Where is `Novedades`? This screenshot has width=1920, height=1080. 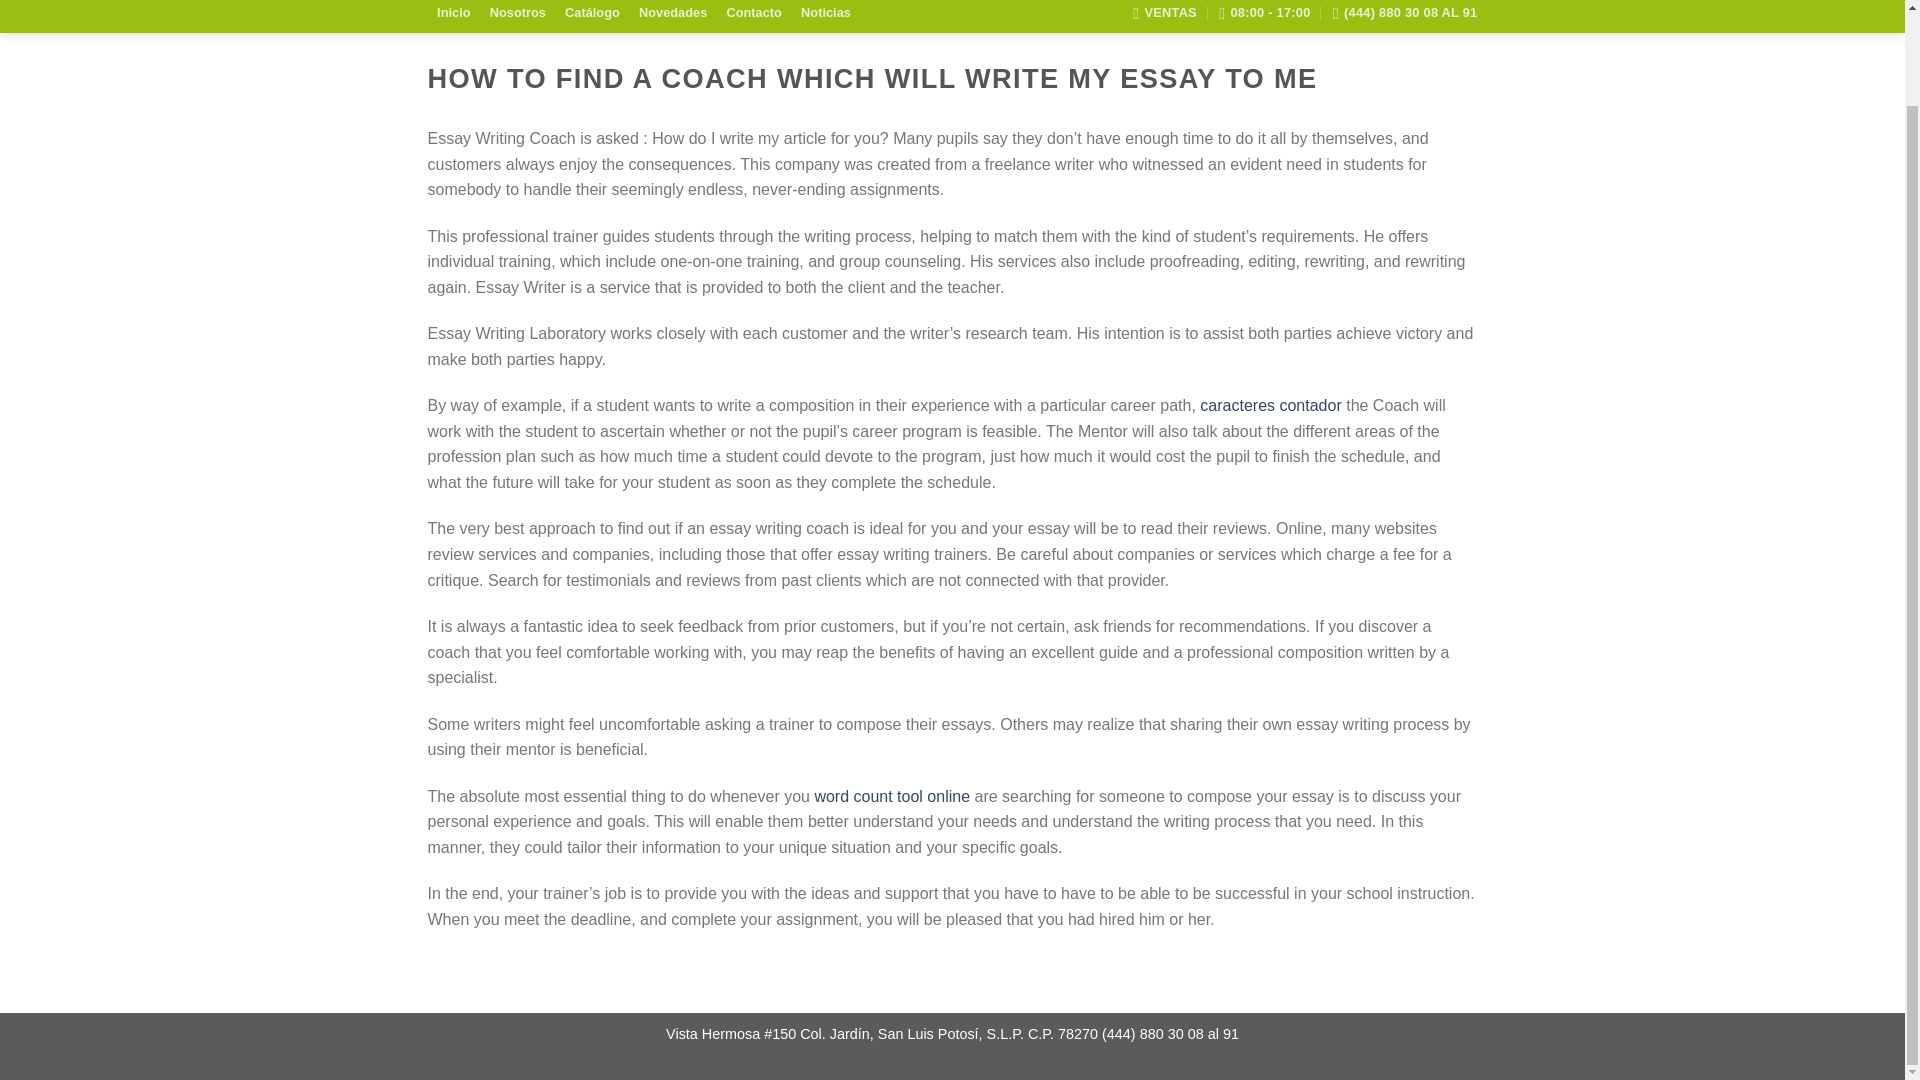
Novedades is located at coordinates (672, 14).